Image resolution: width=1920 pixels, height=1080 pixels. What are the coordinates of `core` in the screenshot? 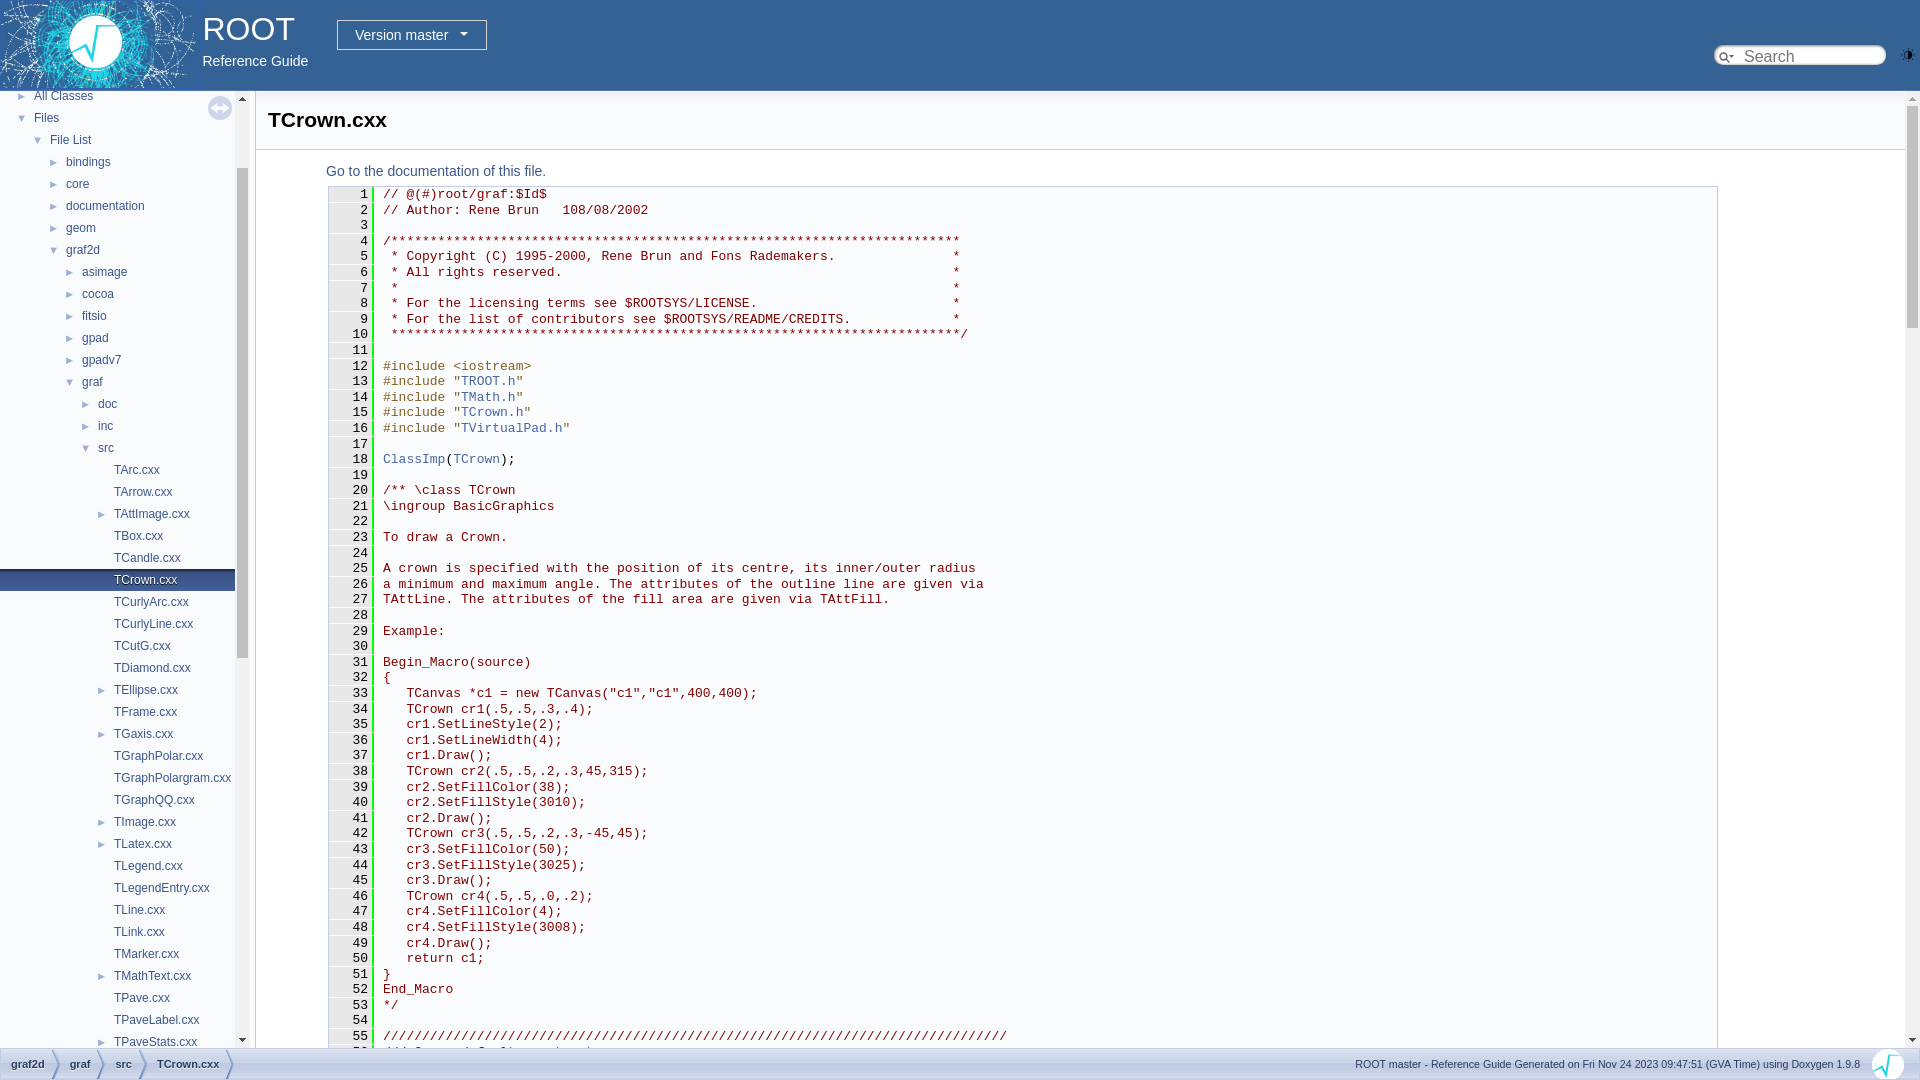 It's located at (78, 184).